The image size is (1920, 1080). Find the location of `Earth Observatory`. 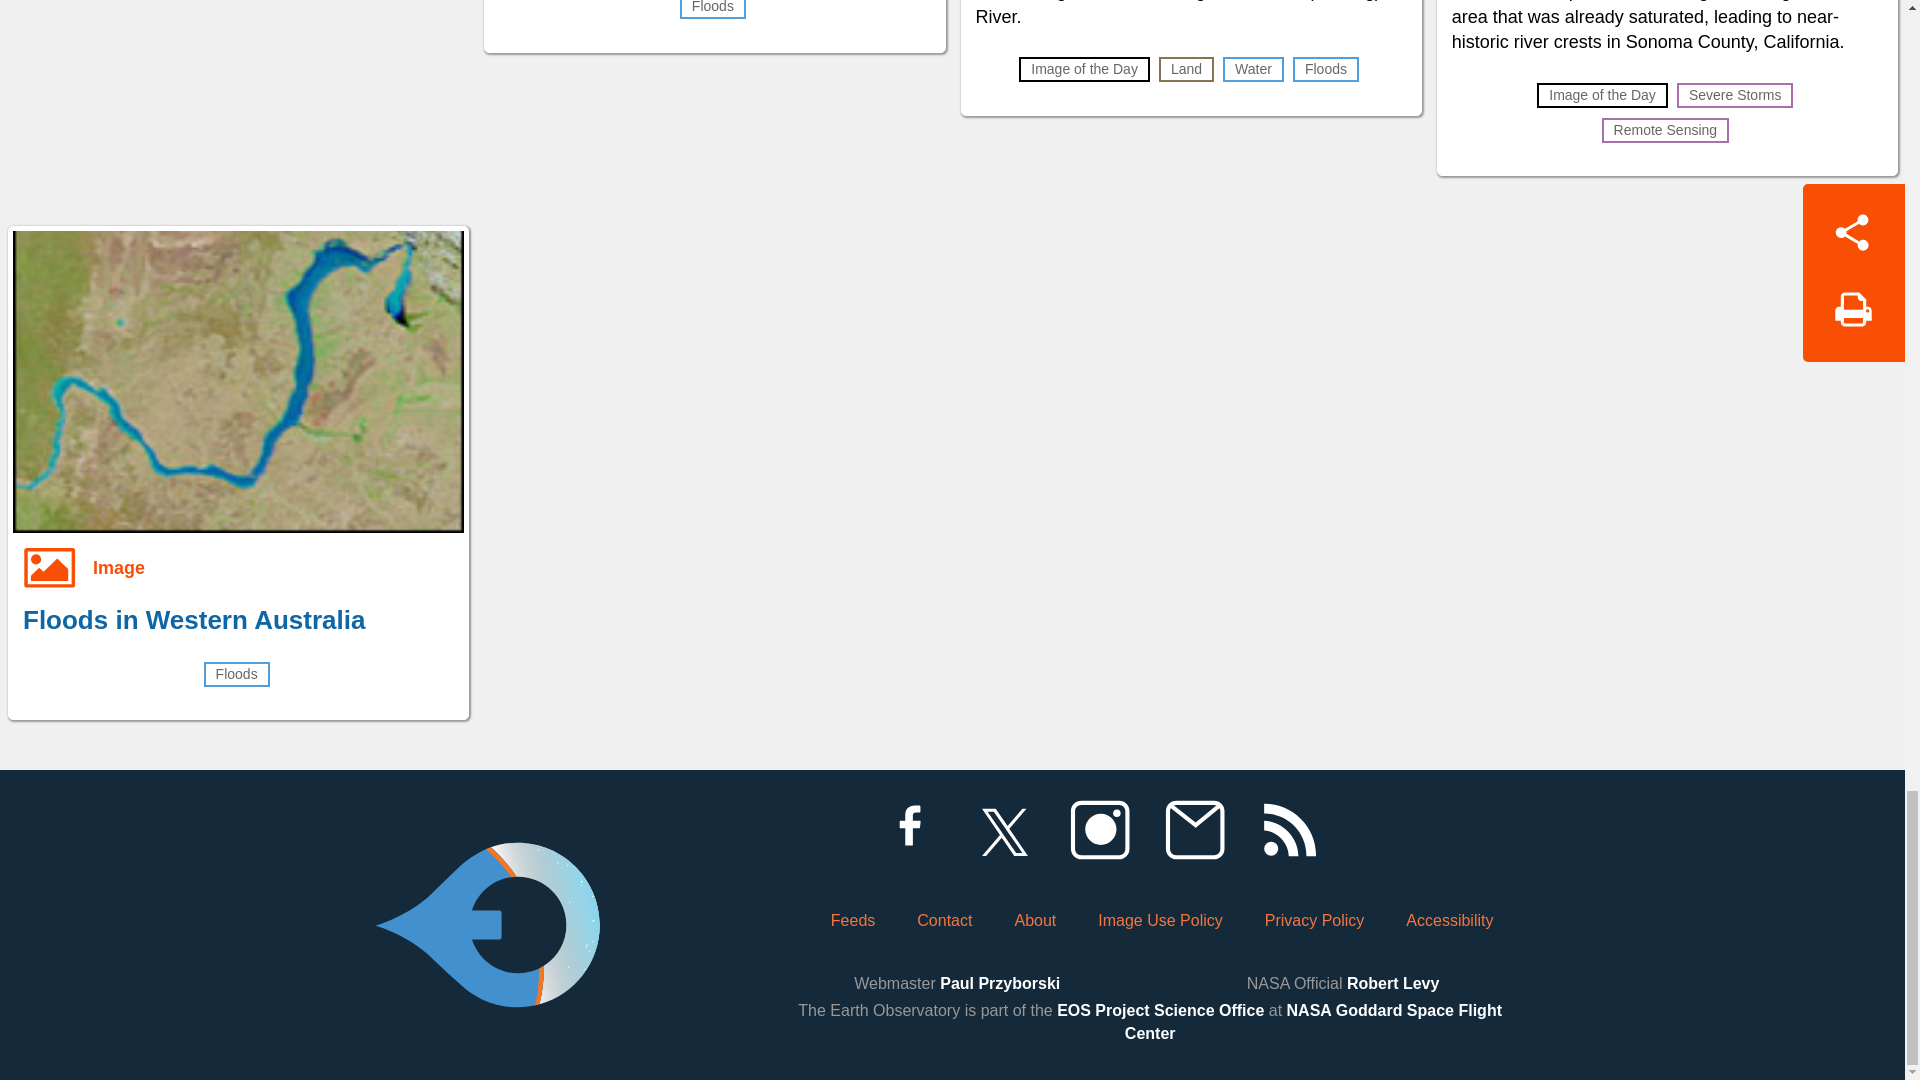

Earth Observatory is located at coordinates (487, 870).